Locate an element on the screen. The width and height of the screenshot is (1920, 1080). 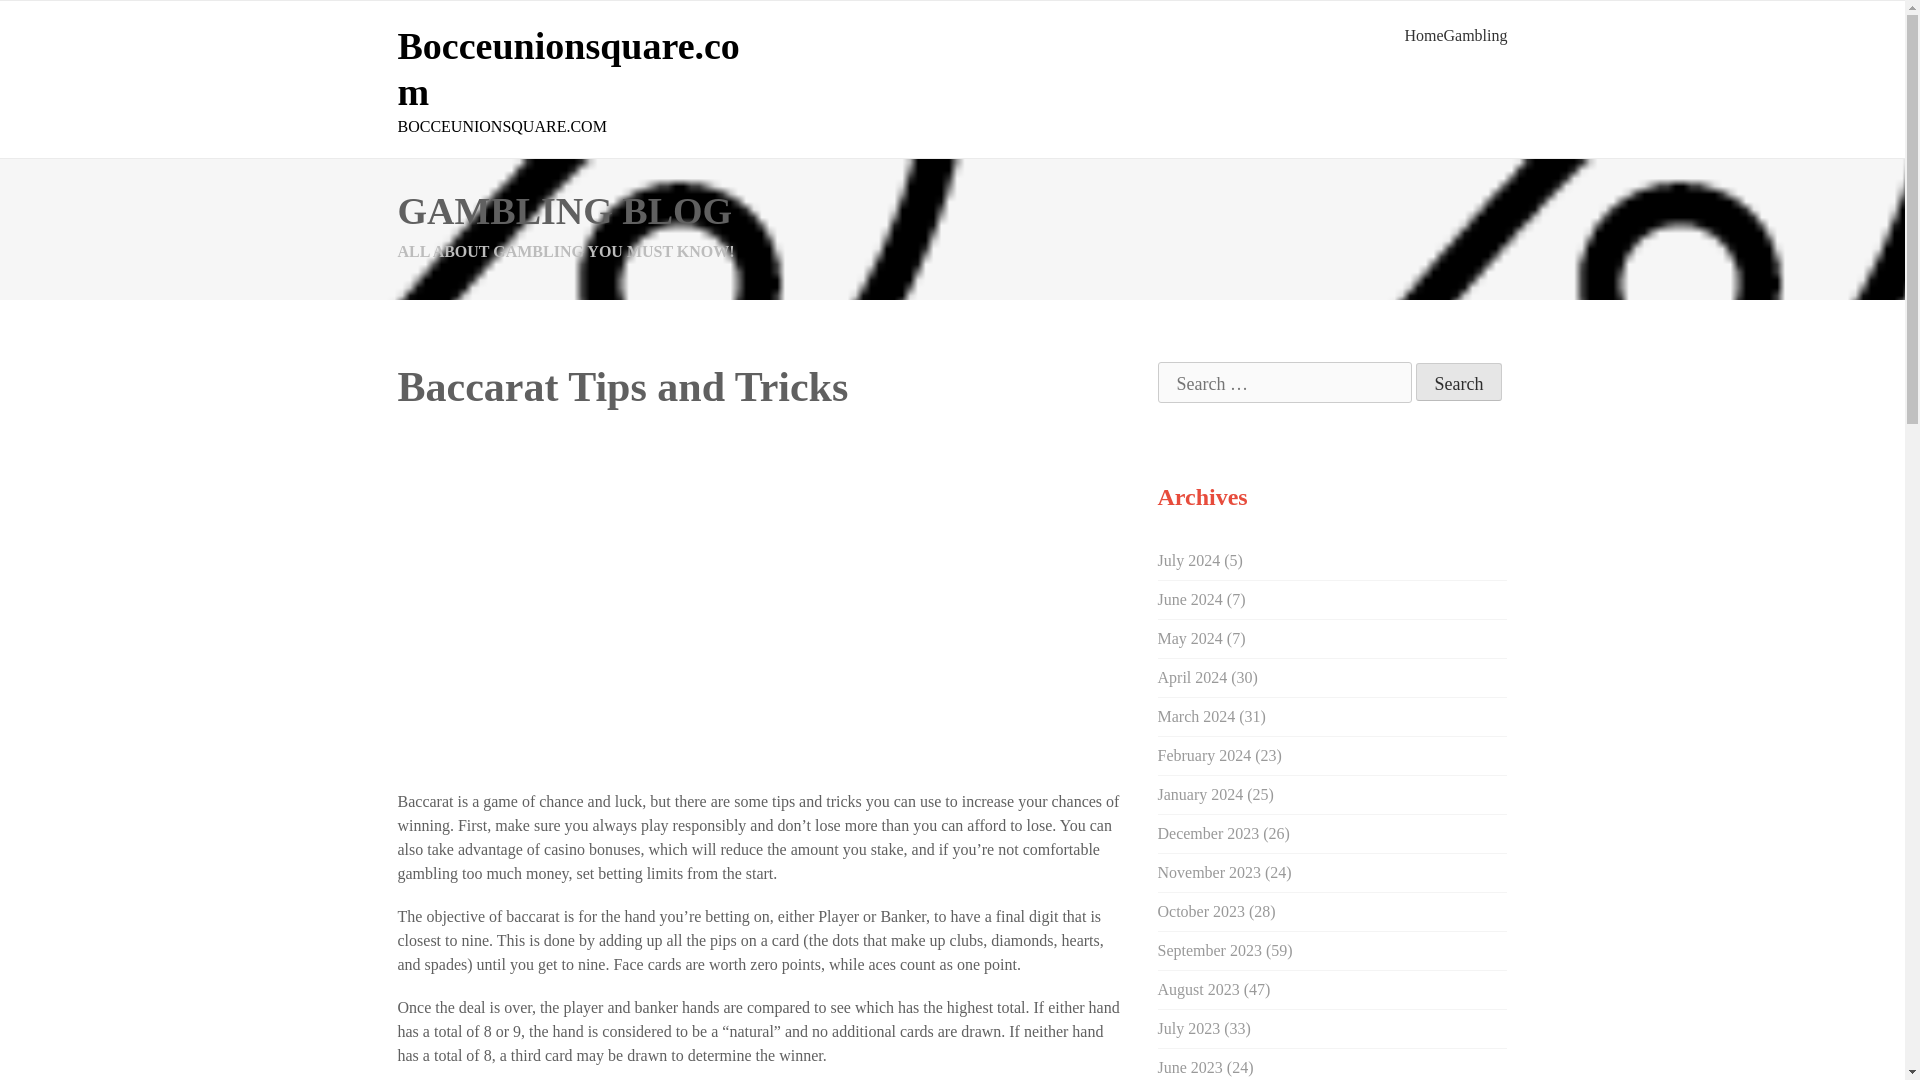
Search is located at coordinates (1460, 381).